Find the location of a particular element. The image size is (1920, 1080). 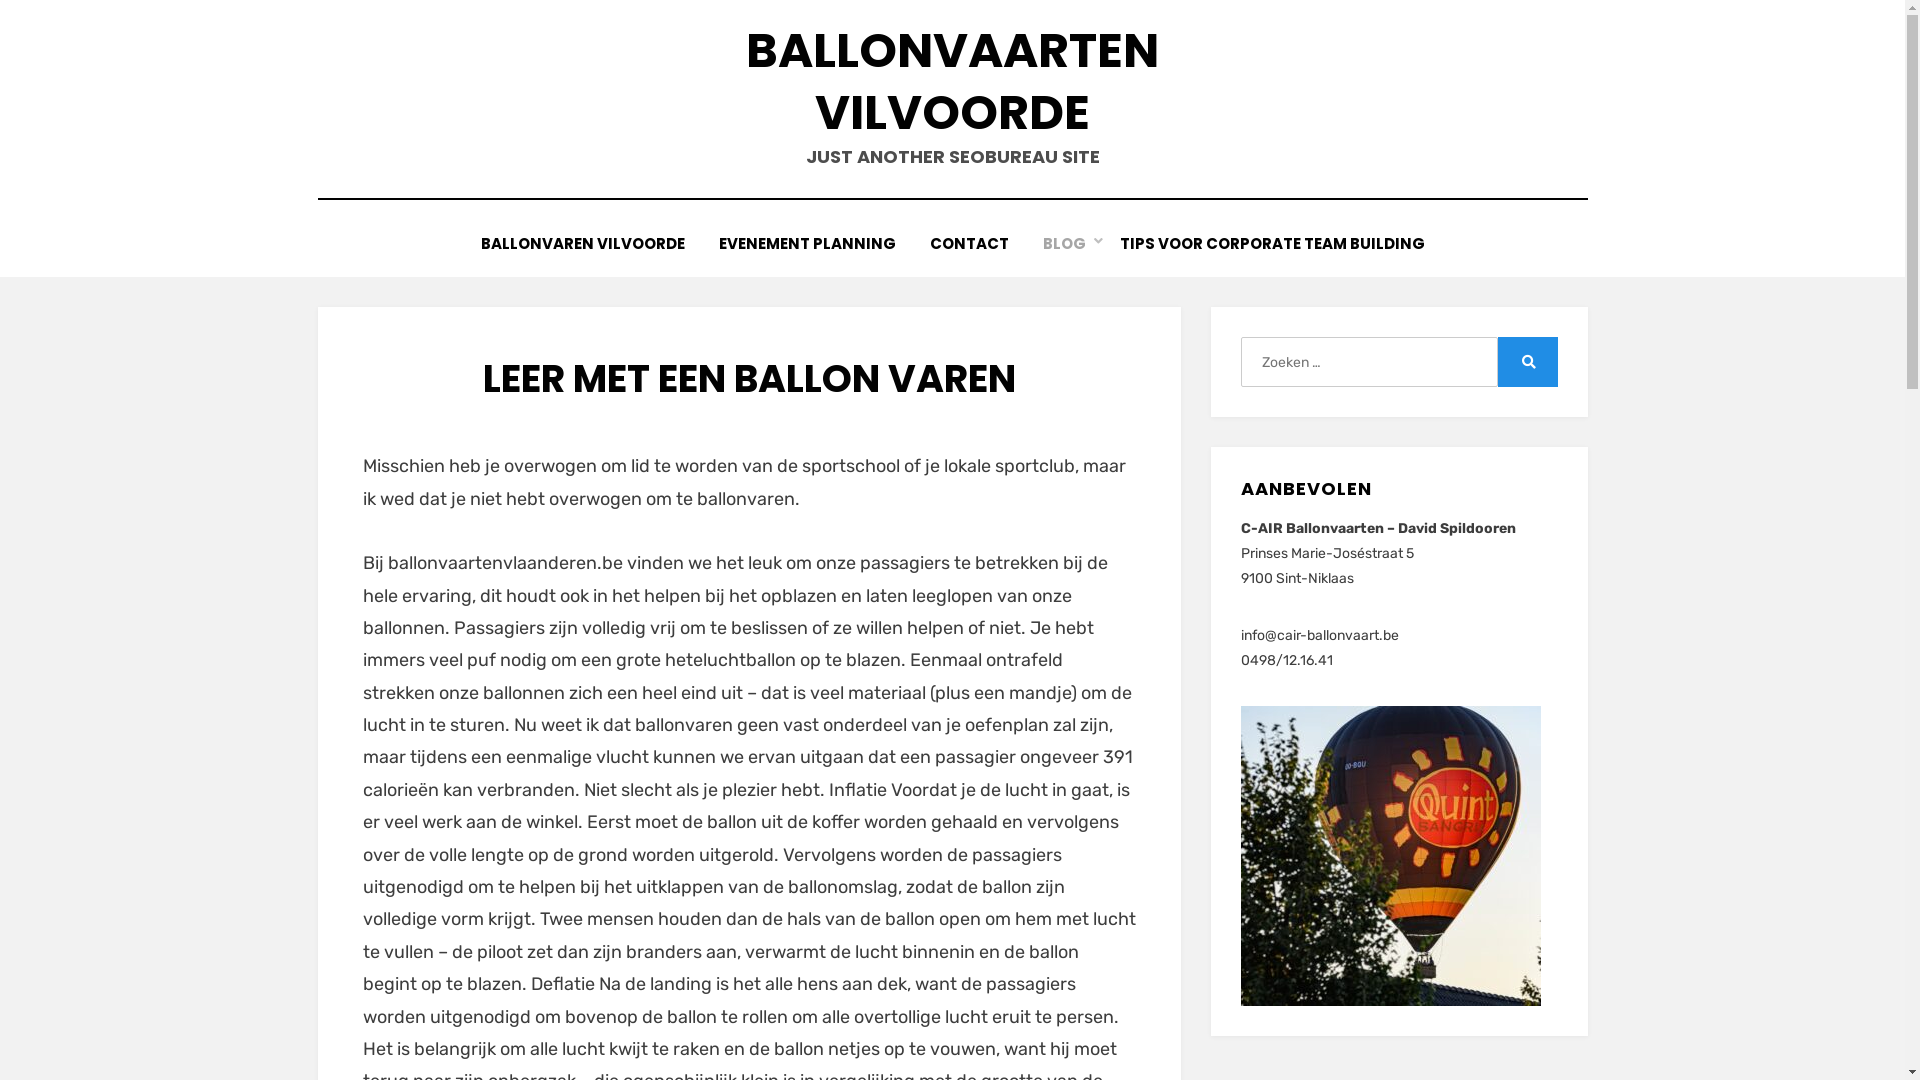

BALLONVAARTEN VILVOORDE is located at coordinates (952, 82).